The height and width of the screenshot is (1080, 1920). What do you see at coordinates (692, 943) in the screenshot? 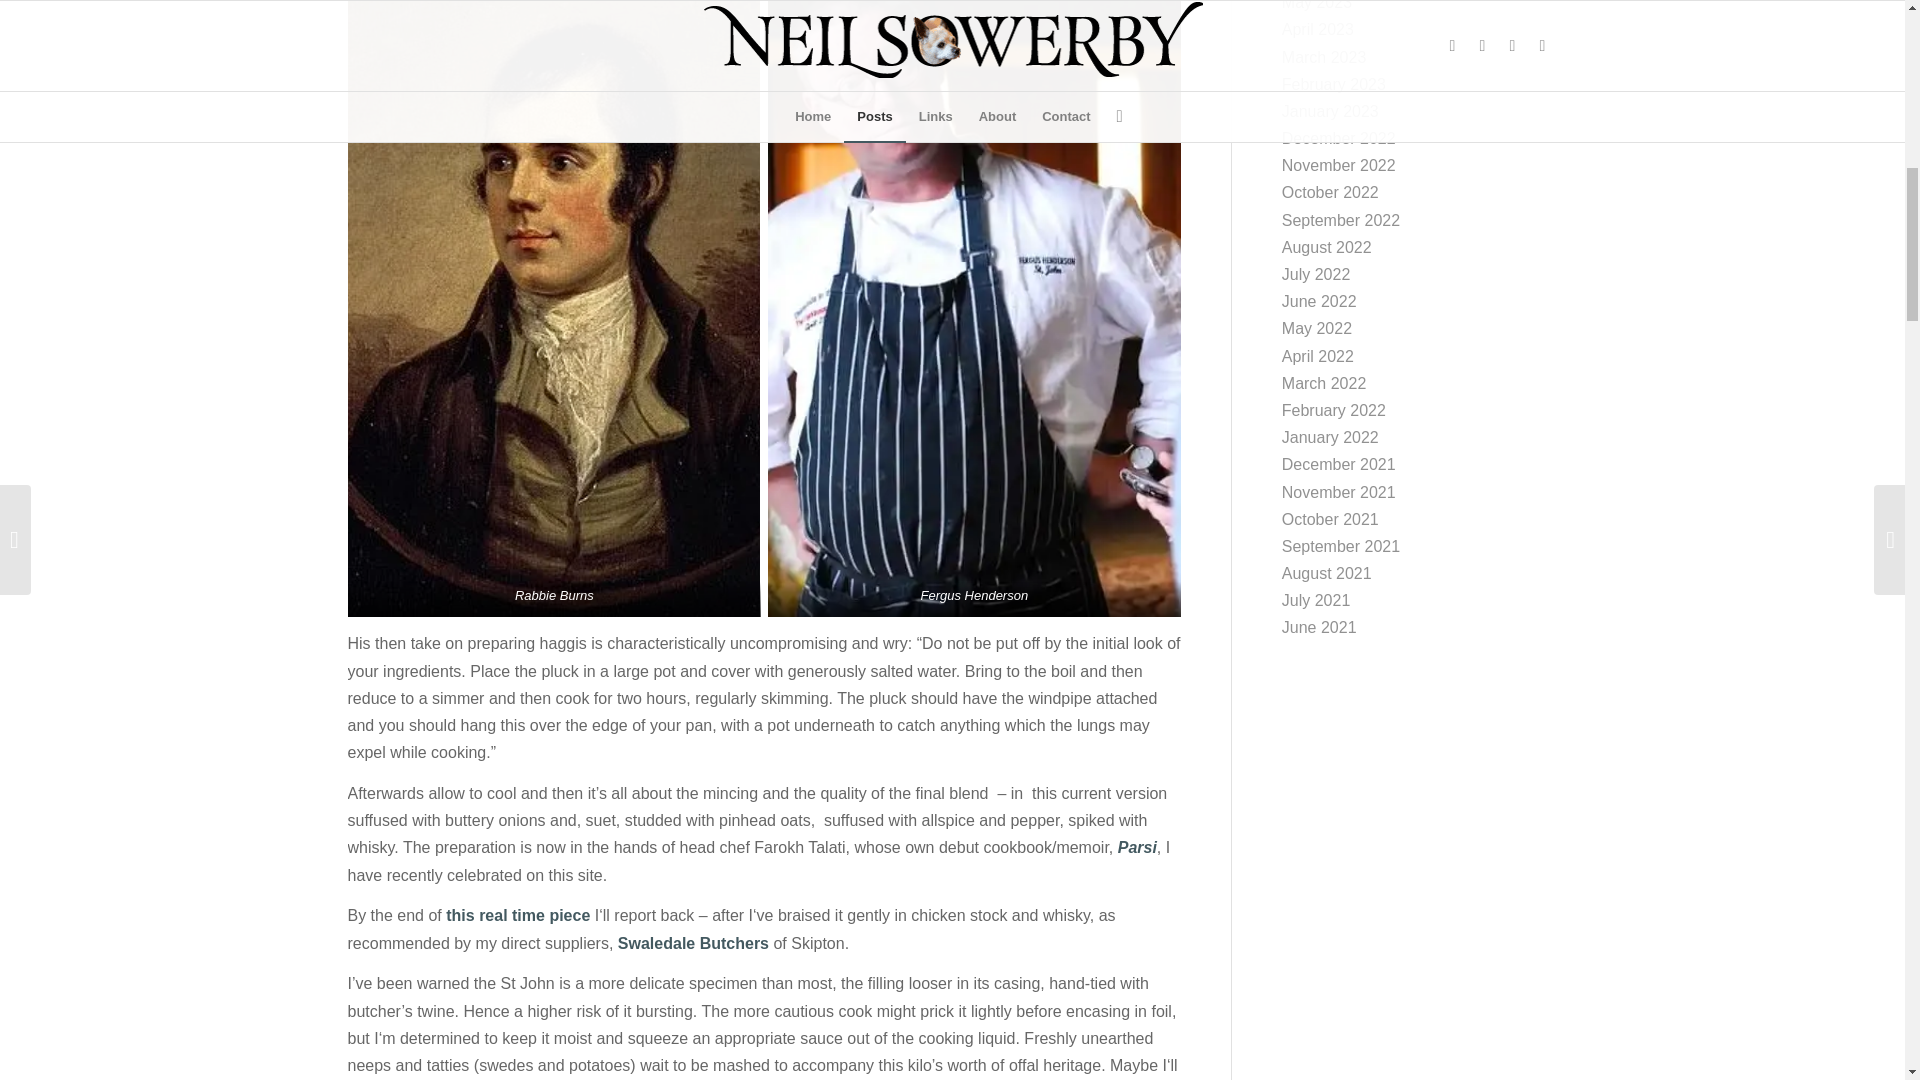
I see `Swaledale Butchers` at bounding box center [692, 943].